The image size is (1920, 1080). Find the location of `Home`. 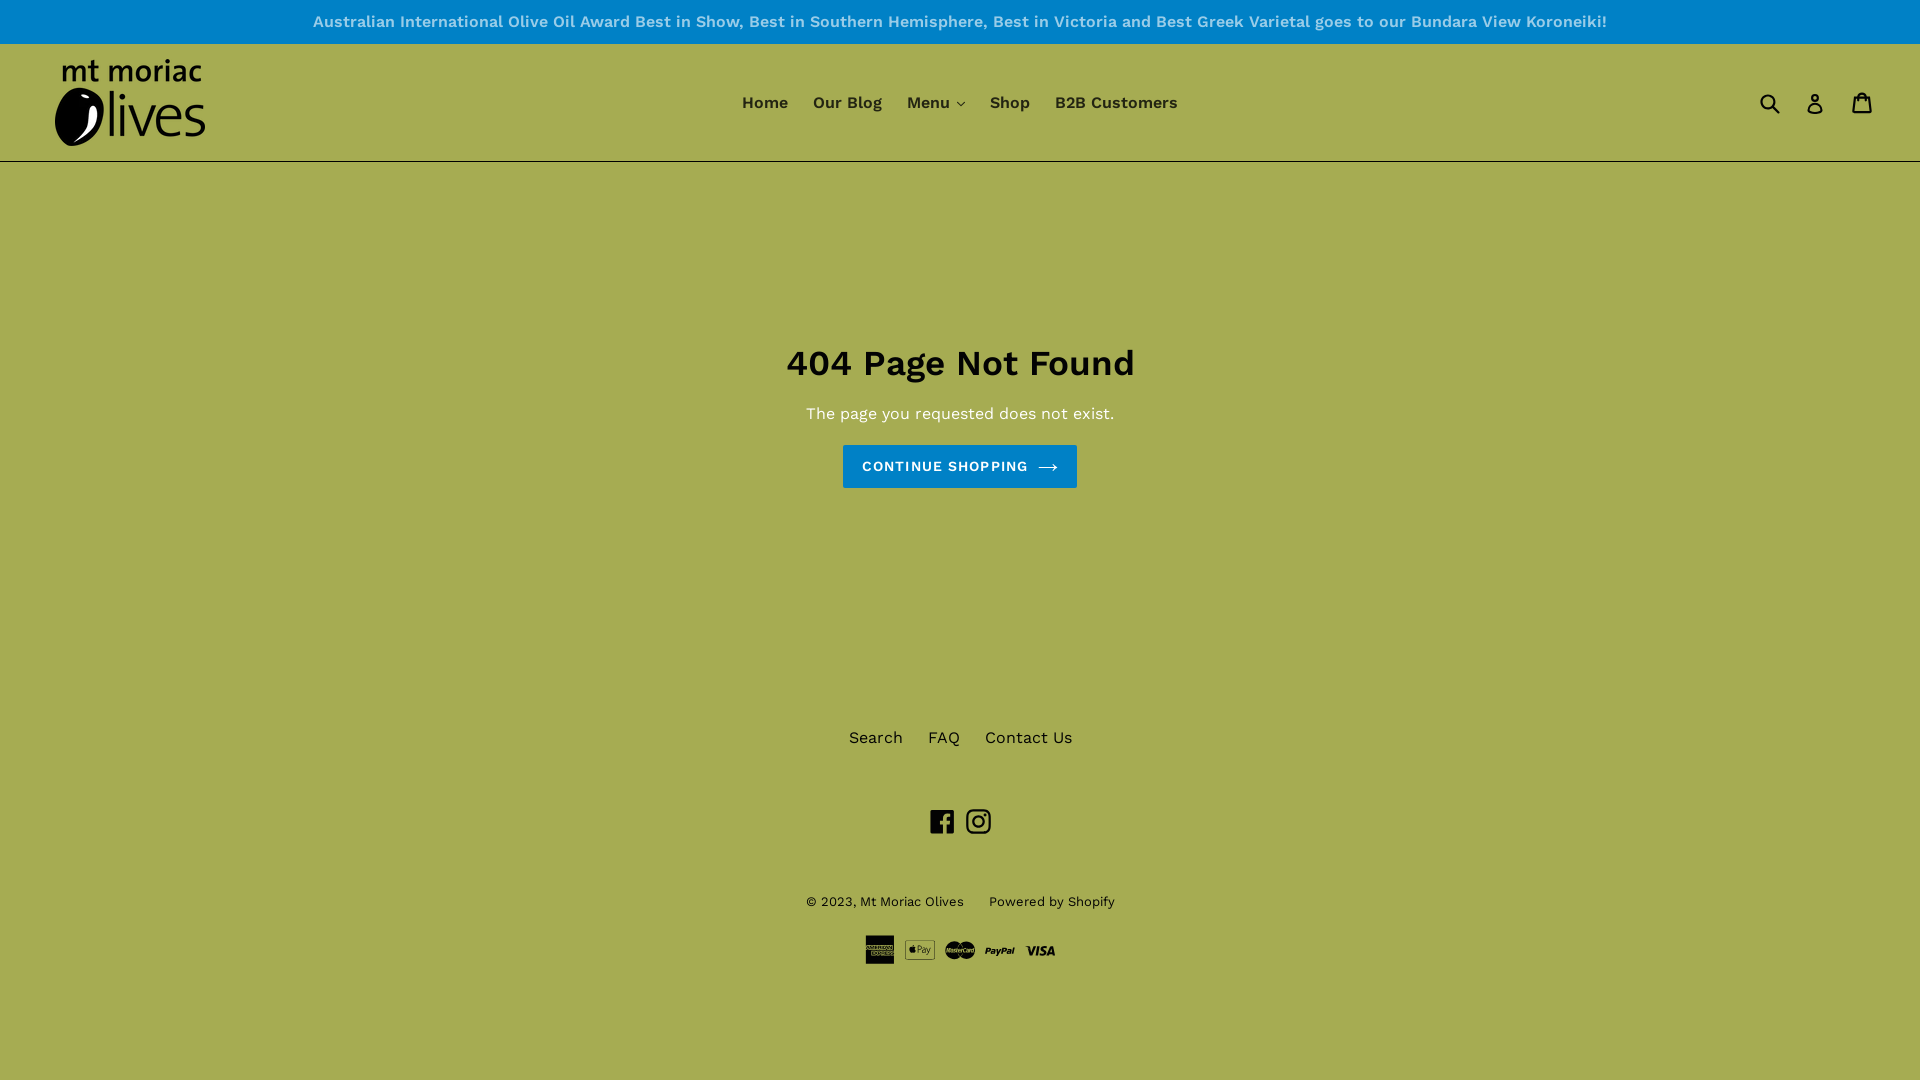

Home is located at coordinates (765, 103).